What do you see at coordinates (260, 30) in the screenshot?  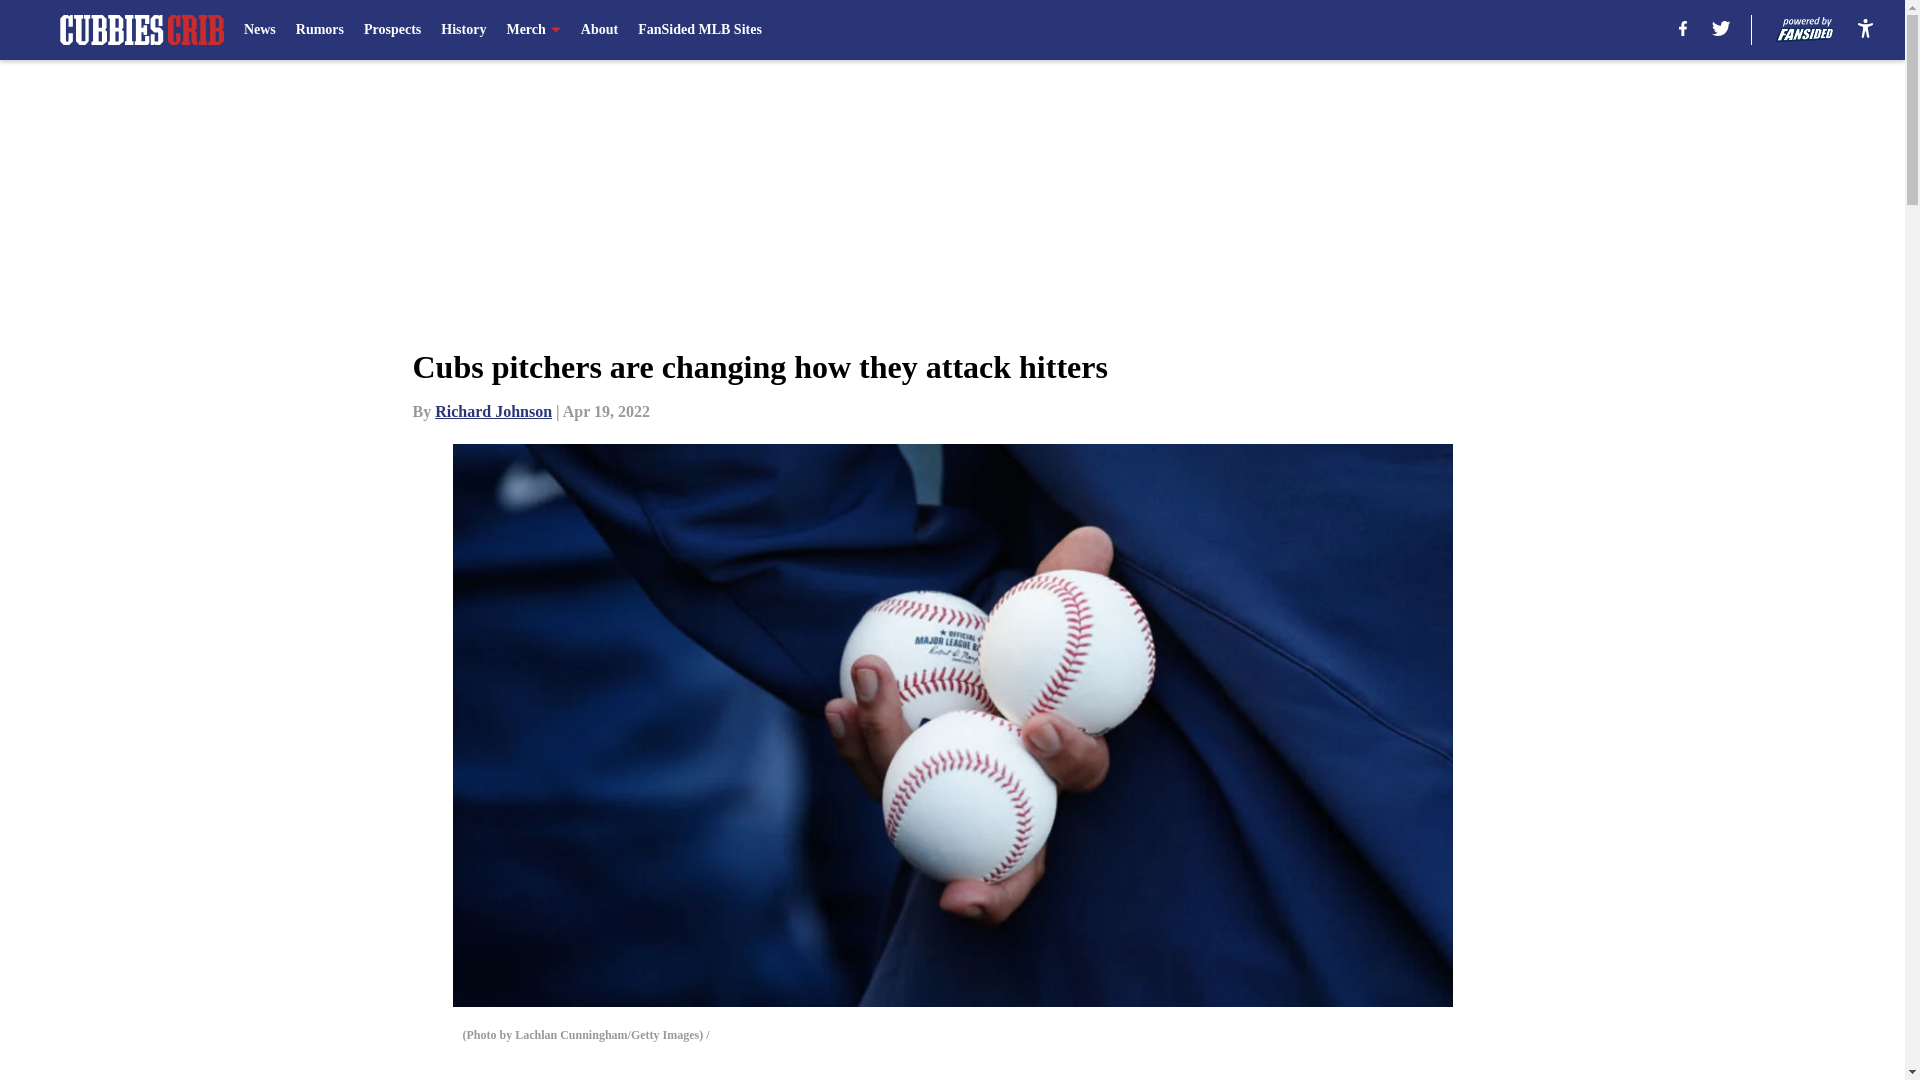 I see `News` at bounding box center [260, 30].